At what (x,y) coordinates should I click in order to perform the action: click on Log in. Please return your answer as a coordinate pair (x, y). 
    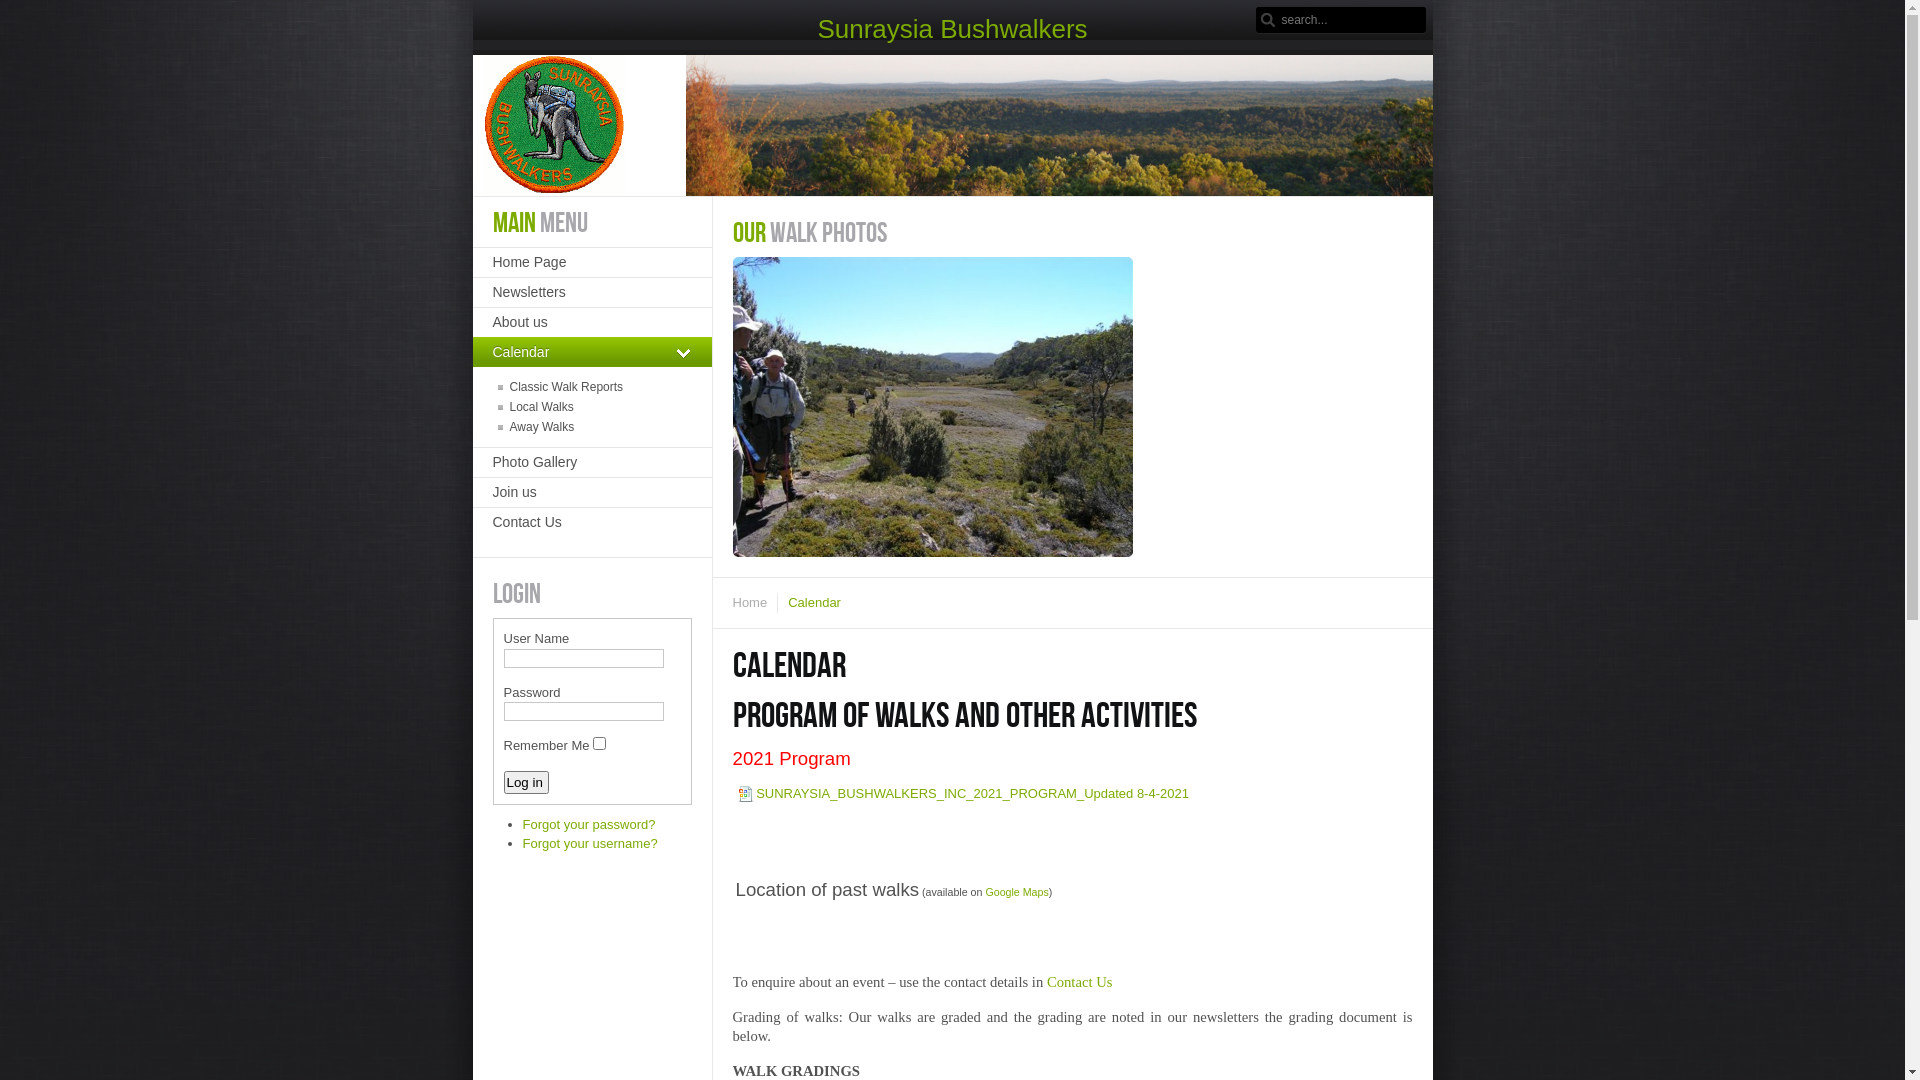
    Looking at the image, I should click on (526, 781).